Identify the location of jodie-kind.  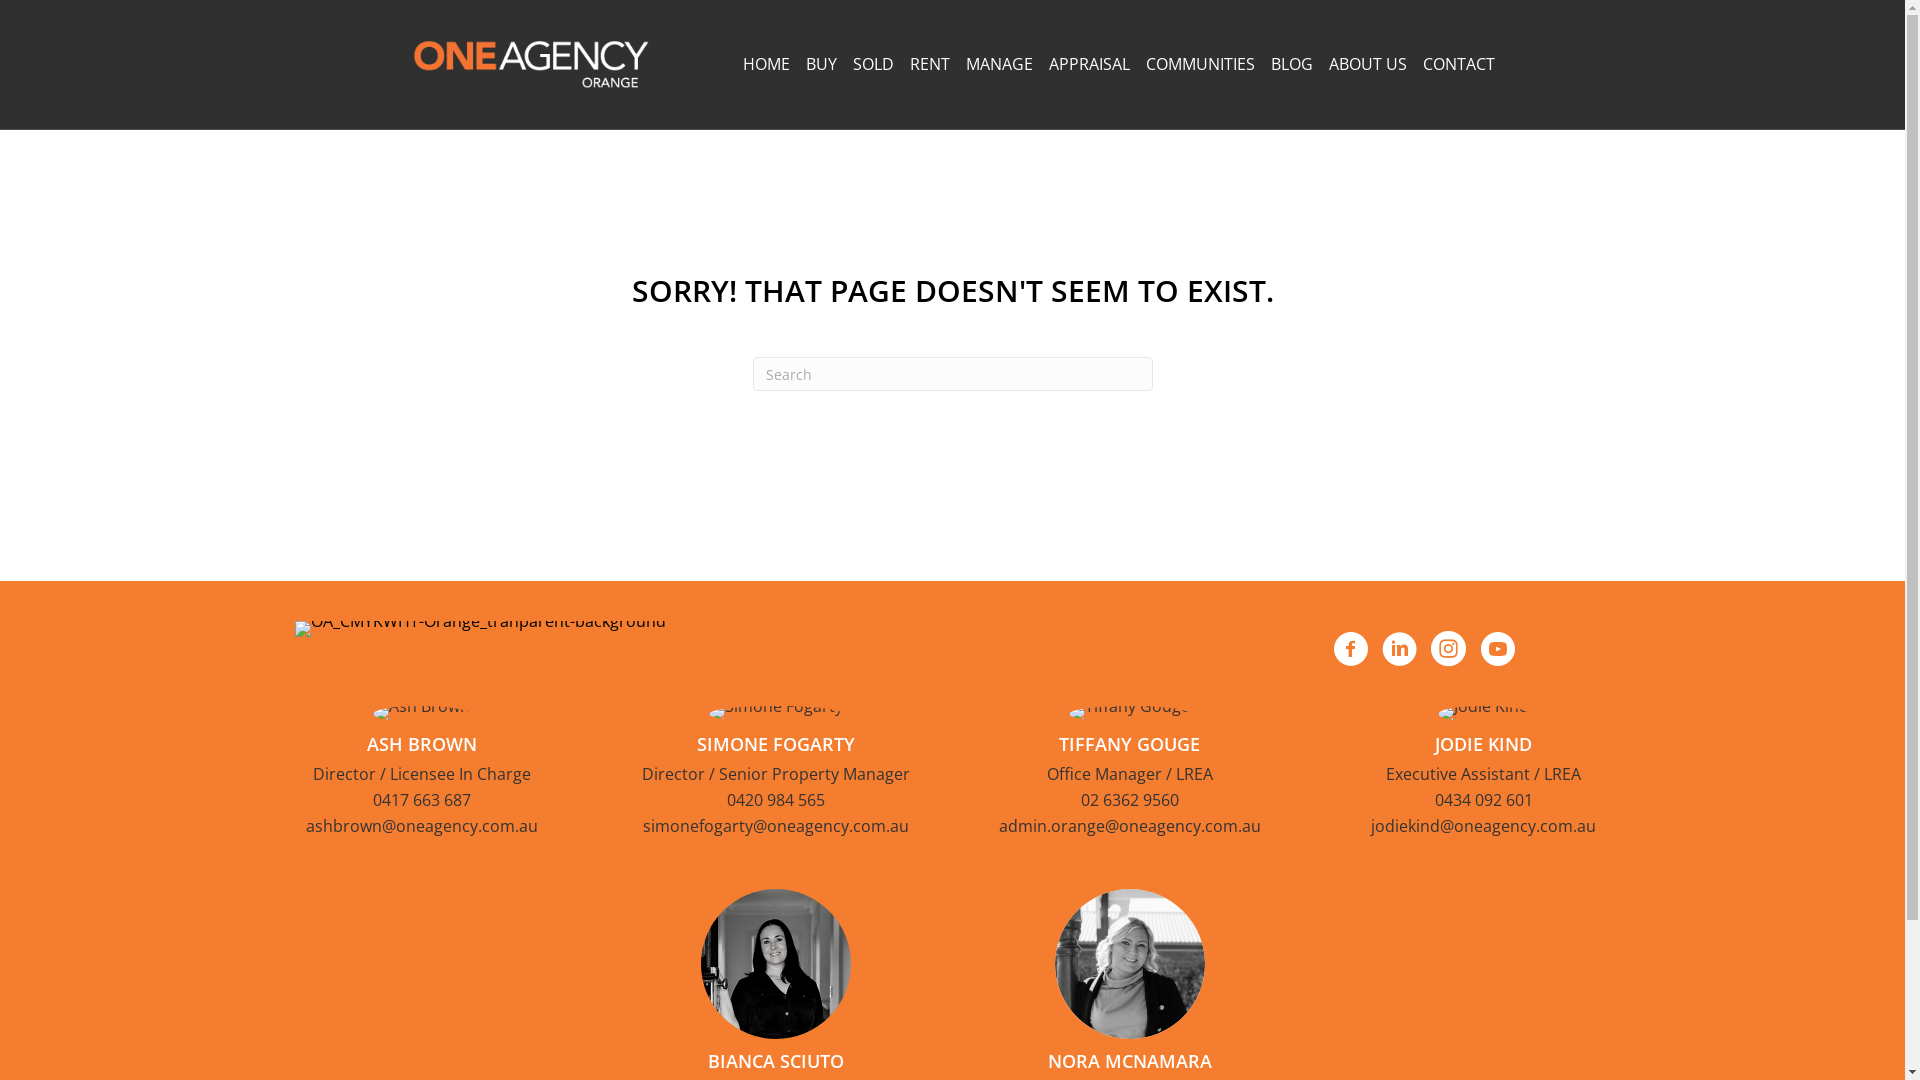
(1484, 714).